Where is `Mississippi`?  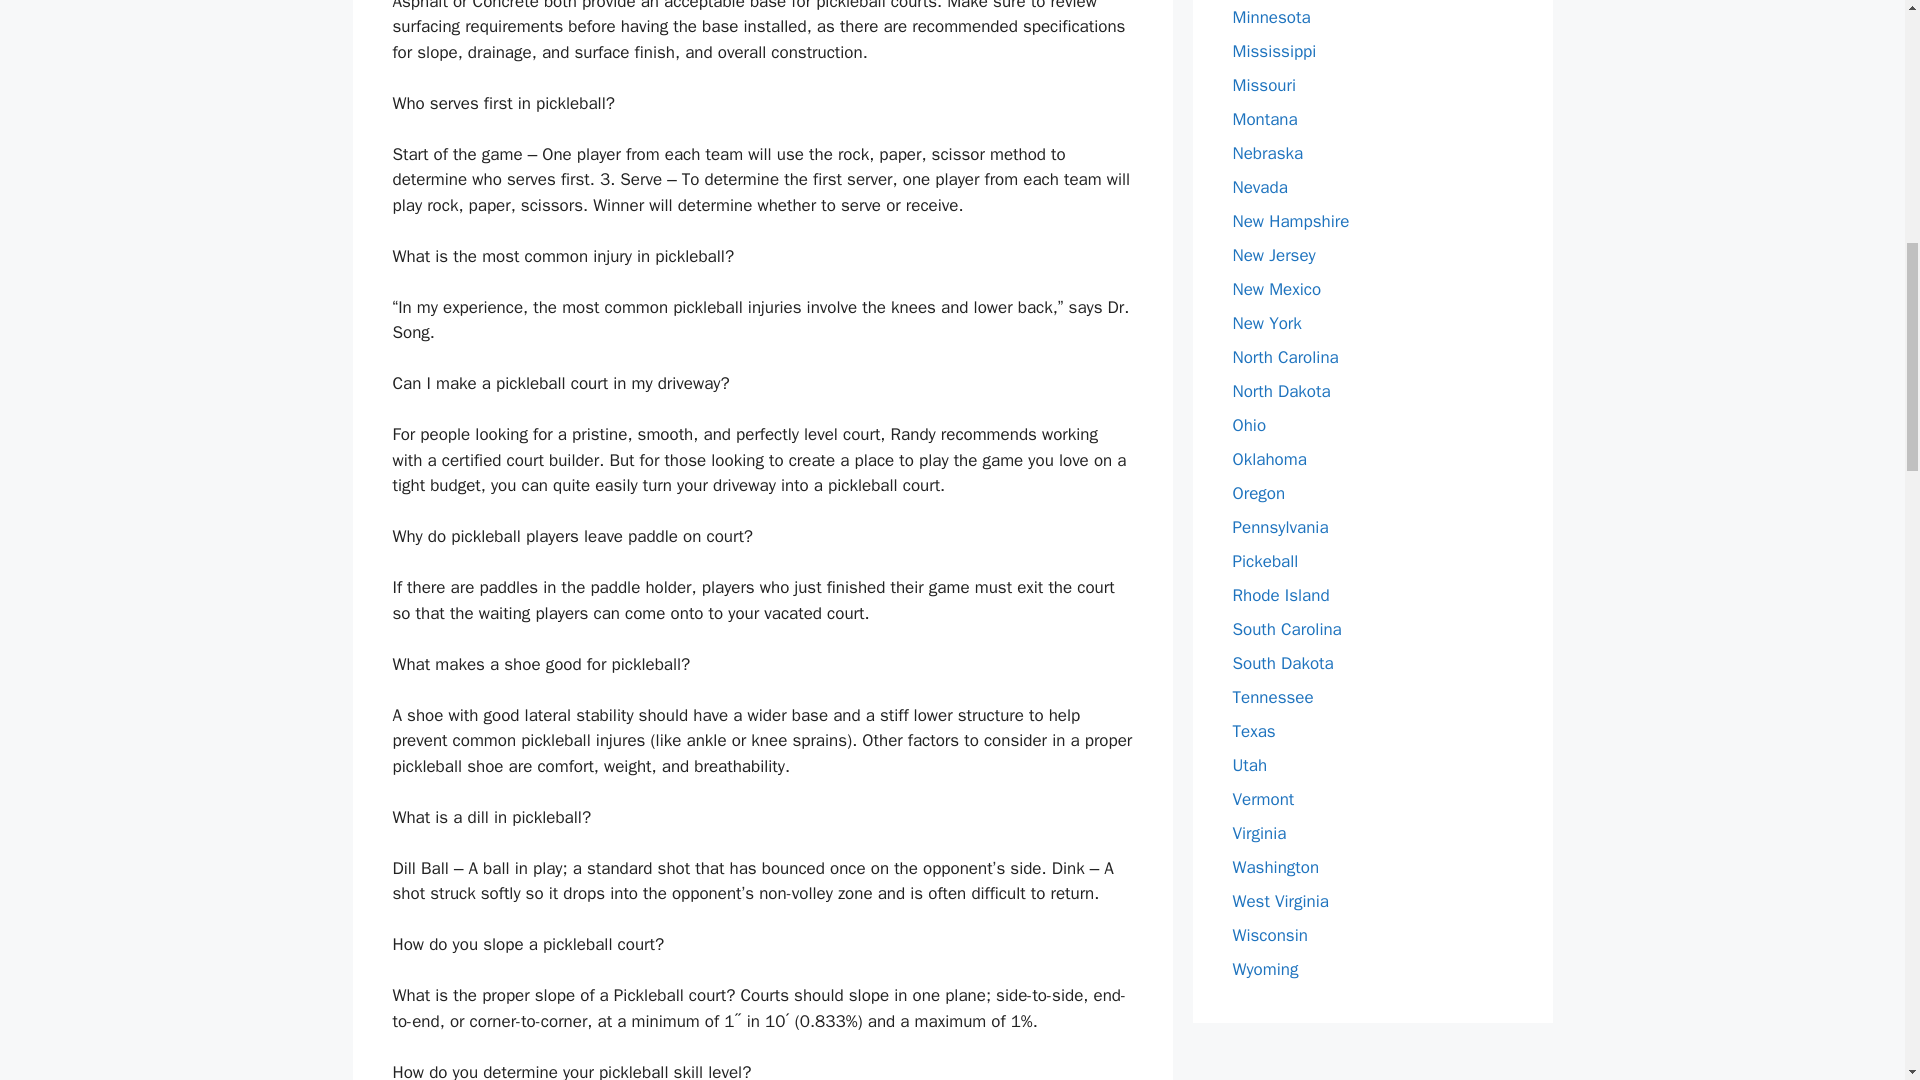 Mississippi is located at coordinates (1274, 51).